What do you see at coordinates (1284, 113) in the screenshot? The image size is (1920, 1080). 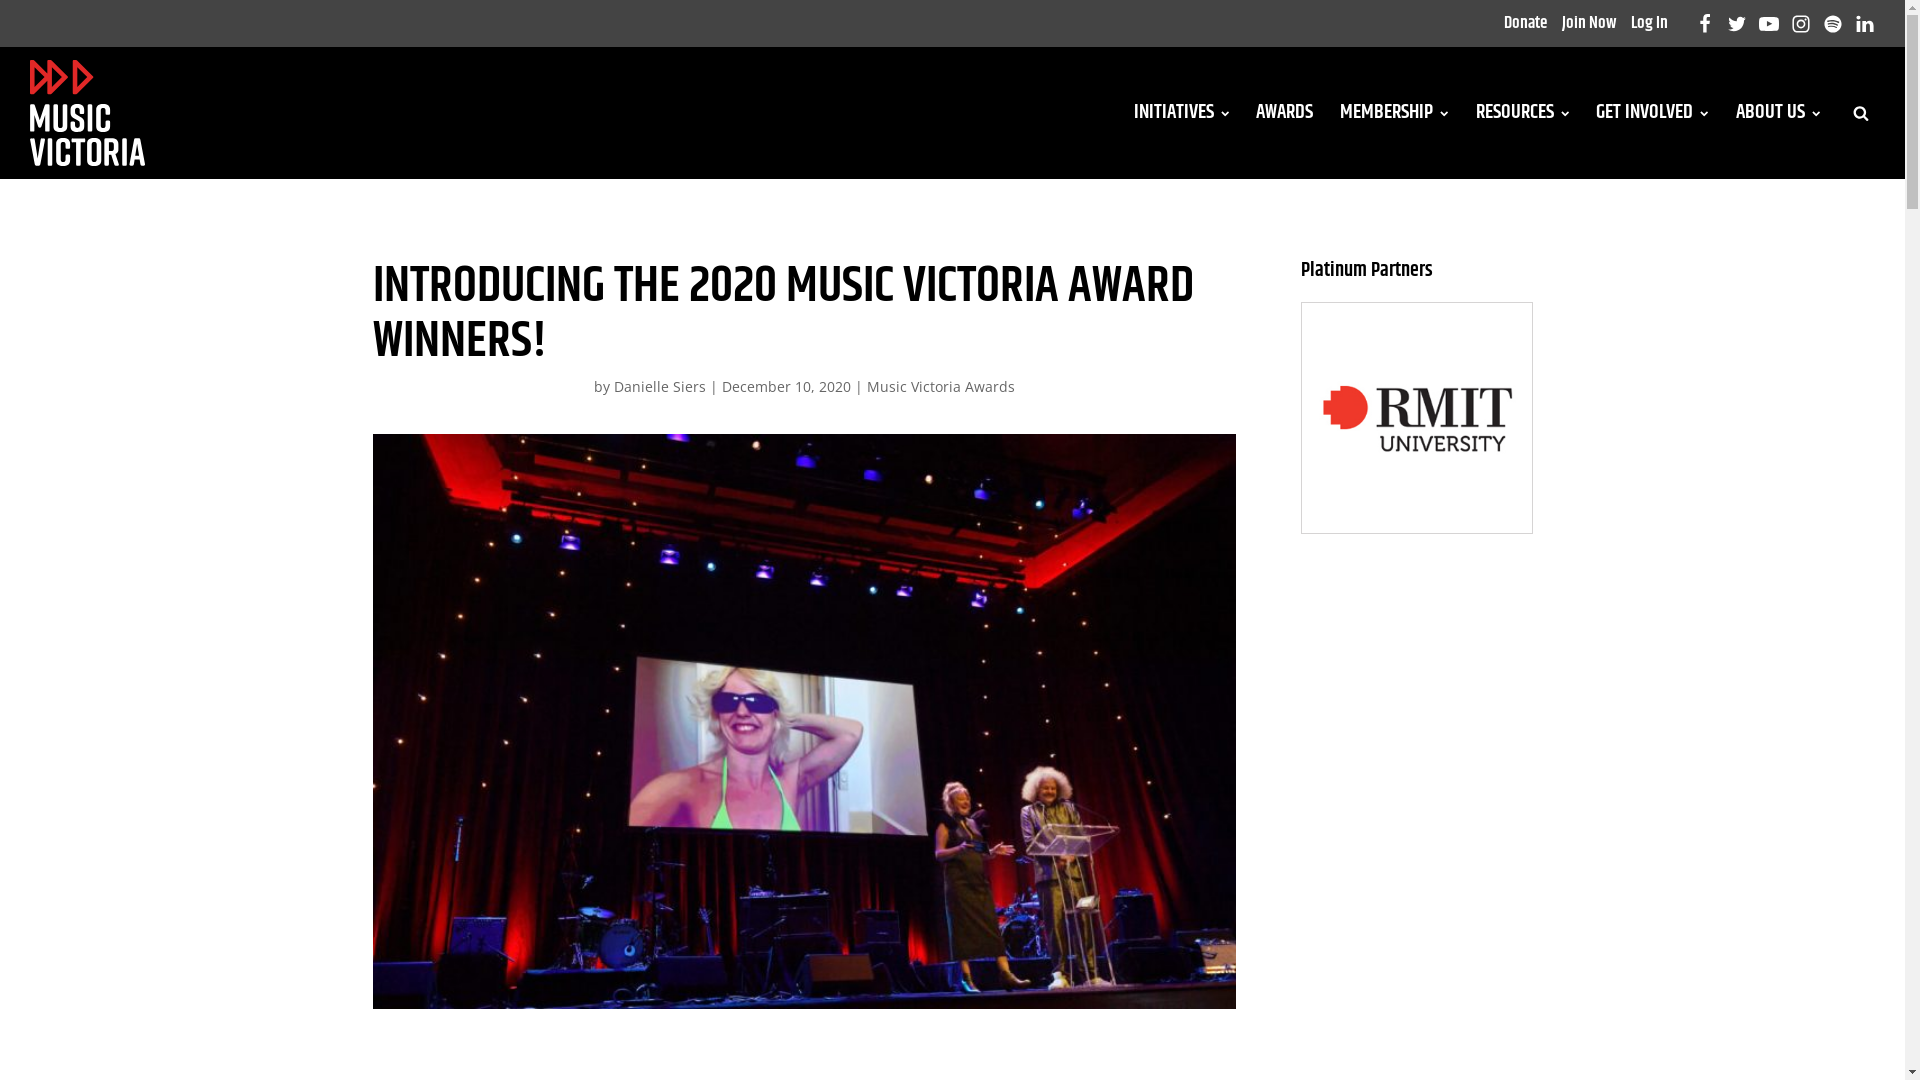 I see `AWARDS` at bounding box center [1284, 113].